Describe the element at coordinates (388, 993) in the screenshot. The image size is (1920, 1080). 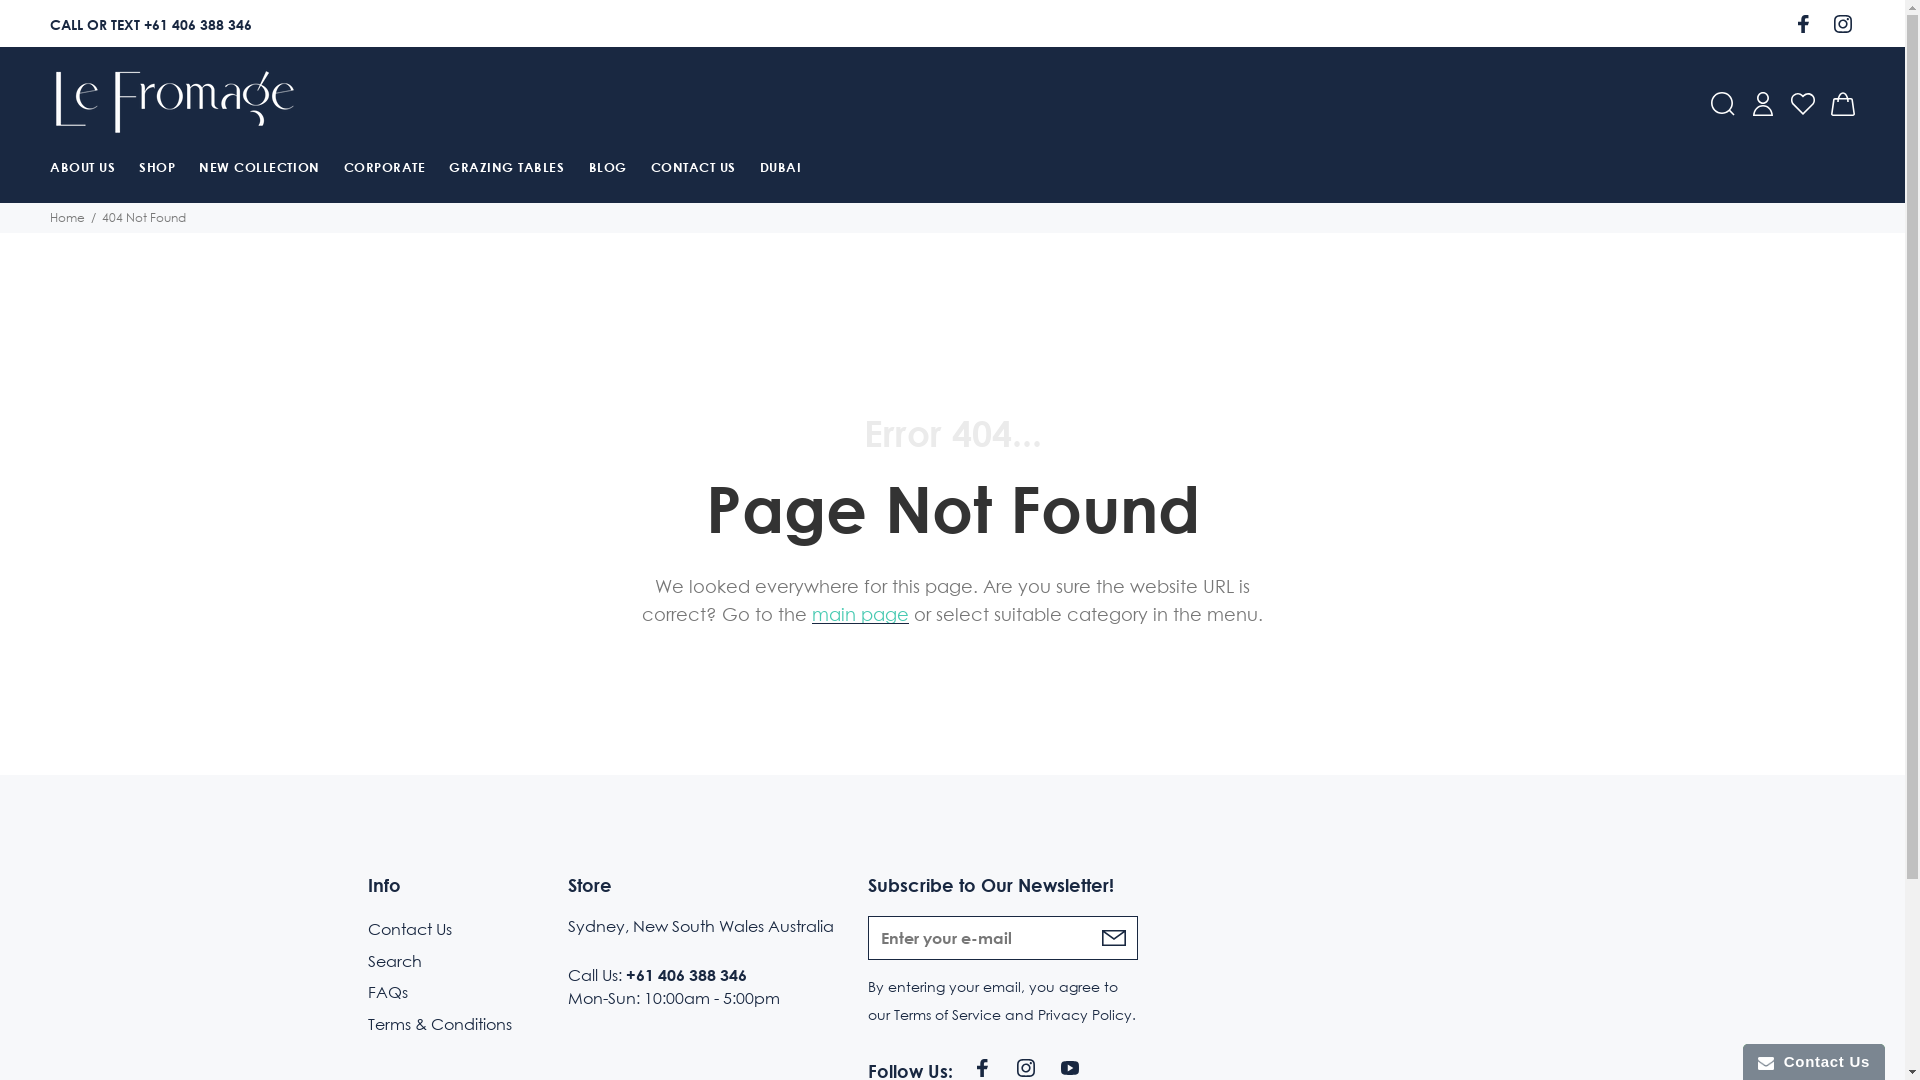
I see `FAQs` at that location.